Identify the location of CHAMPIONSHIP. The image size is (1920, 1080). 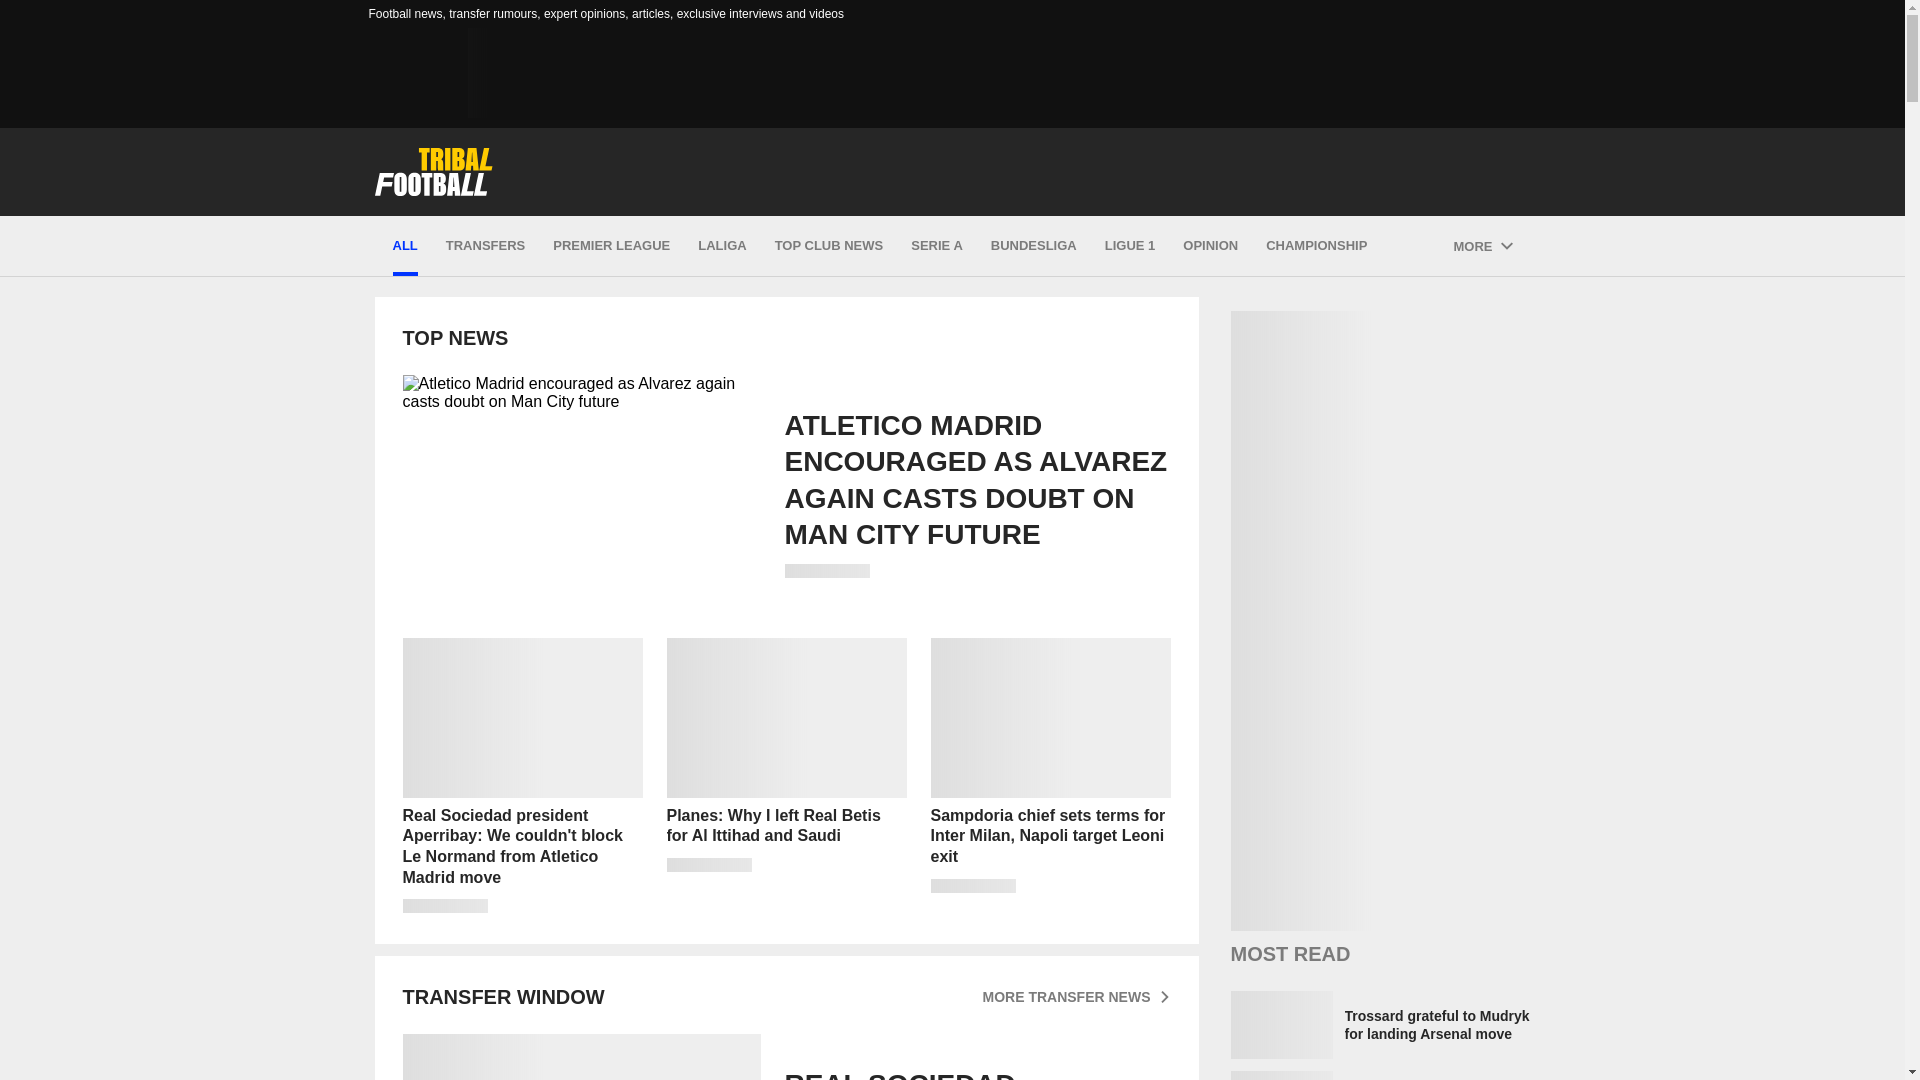
(1316, 246).